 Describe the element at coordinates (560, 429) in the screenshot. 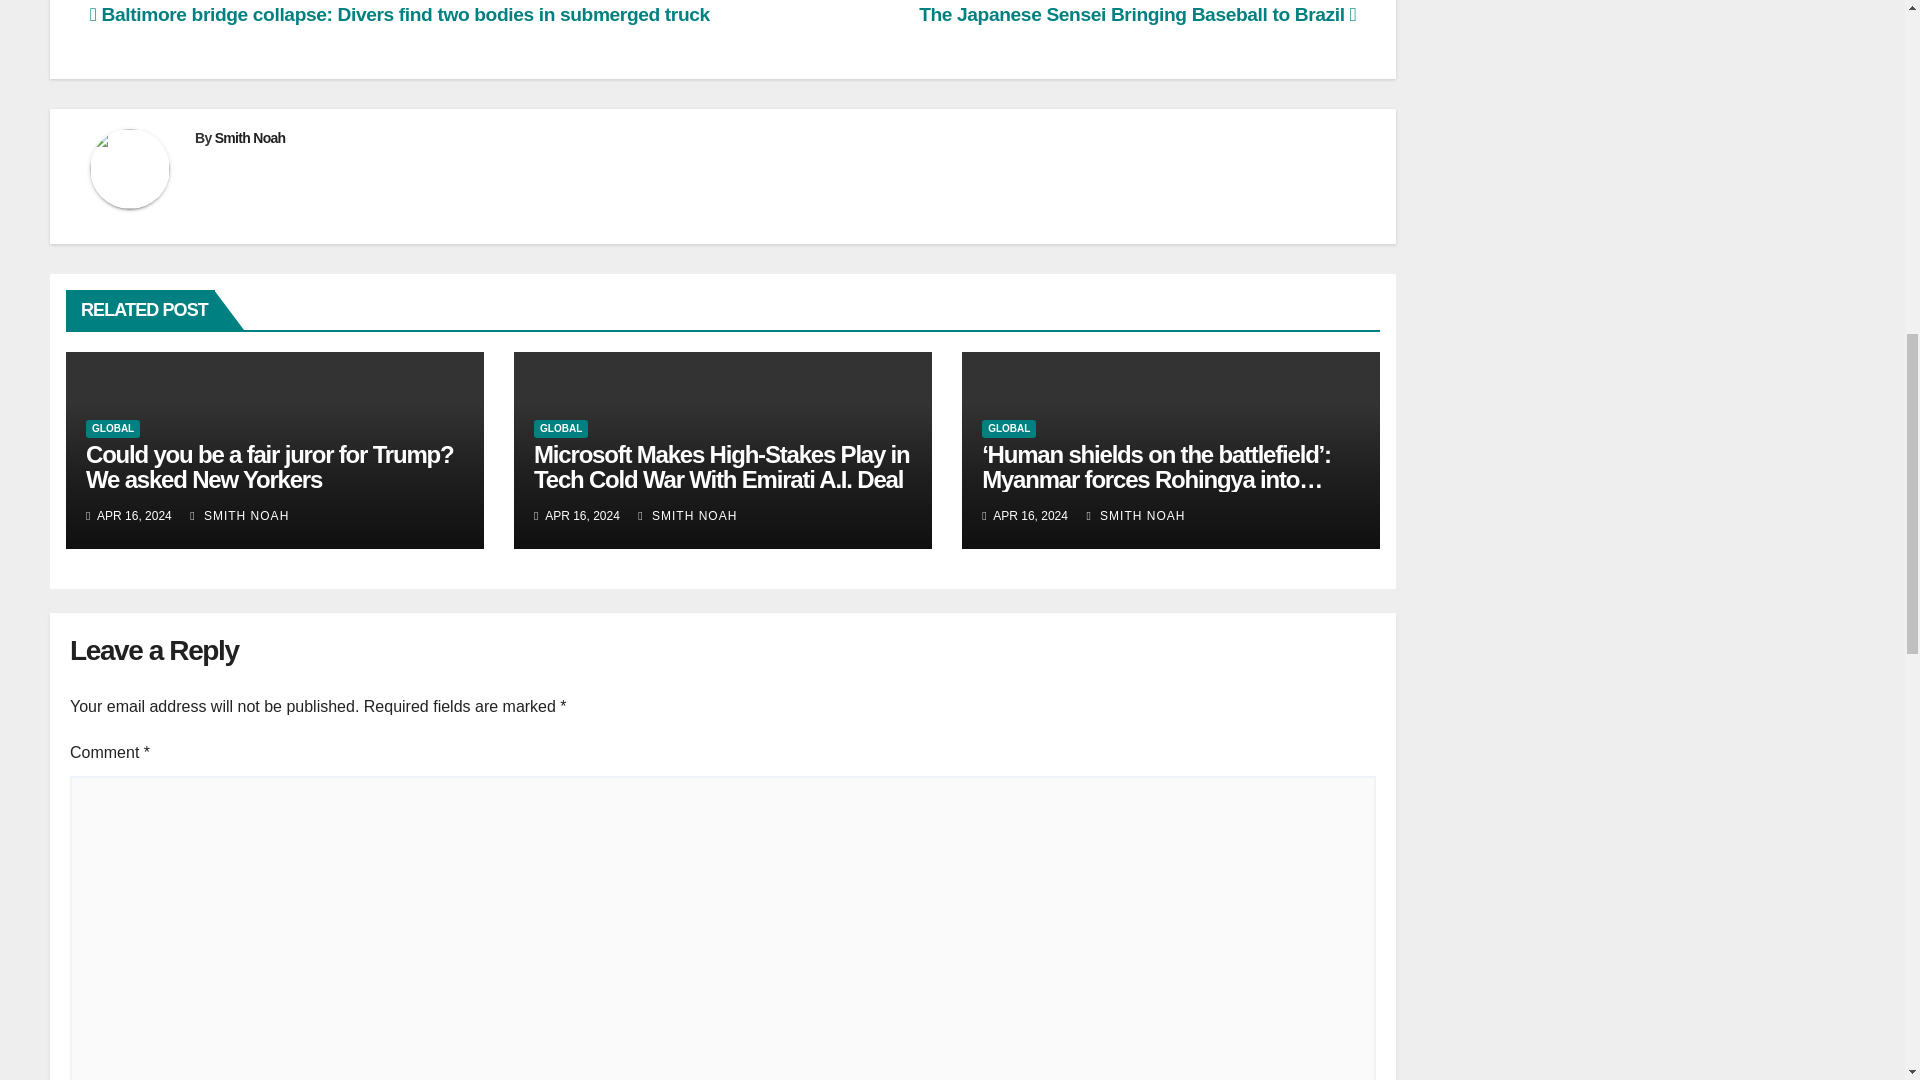

I see `GLOBAL` at that location.